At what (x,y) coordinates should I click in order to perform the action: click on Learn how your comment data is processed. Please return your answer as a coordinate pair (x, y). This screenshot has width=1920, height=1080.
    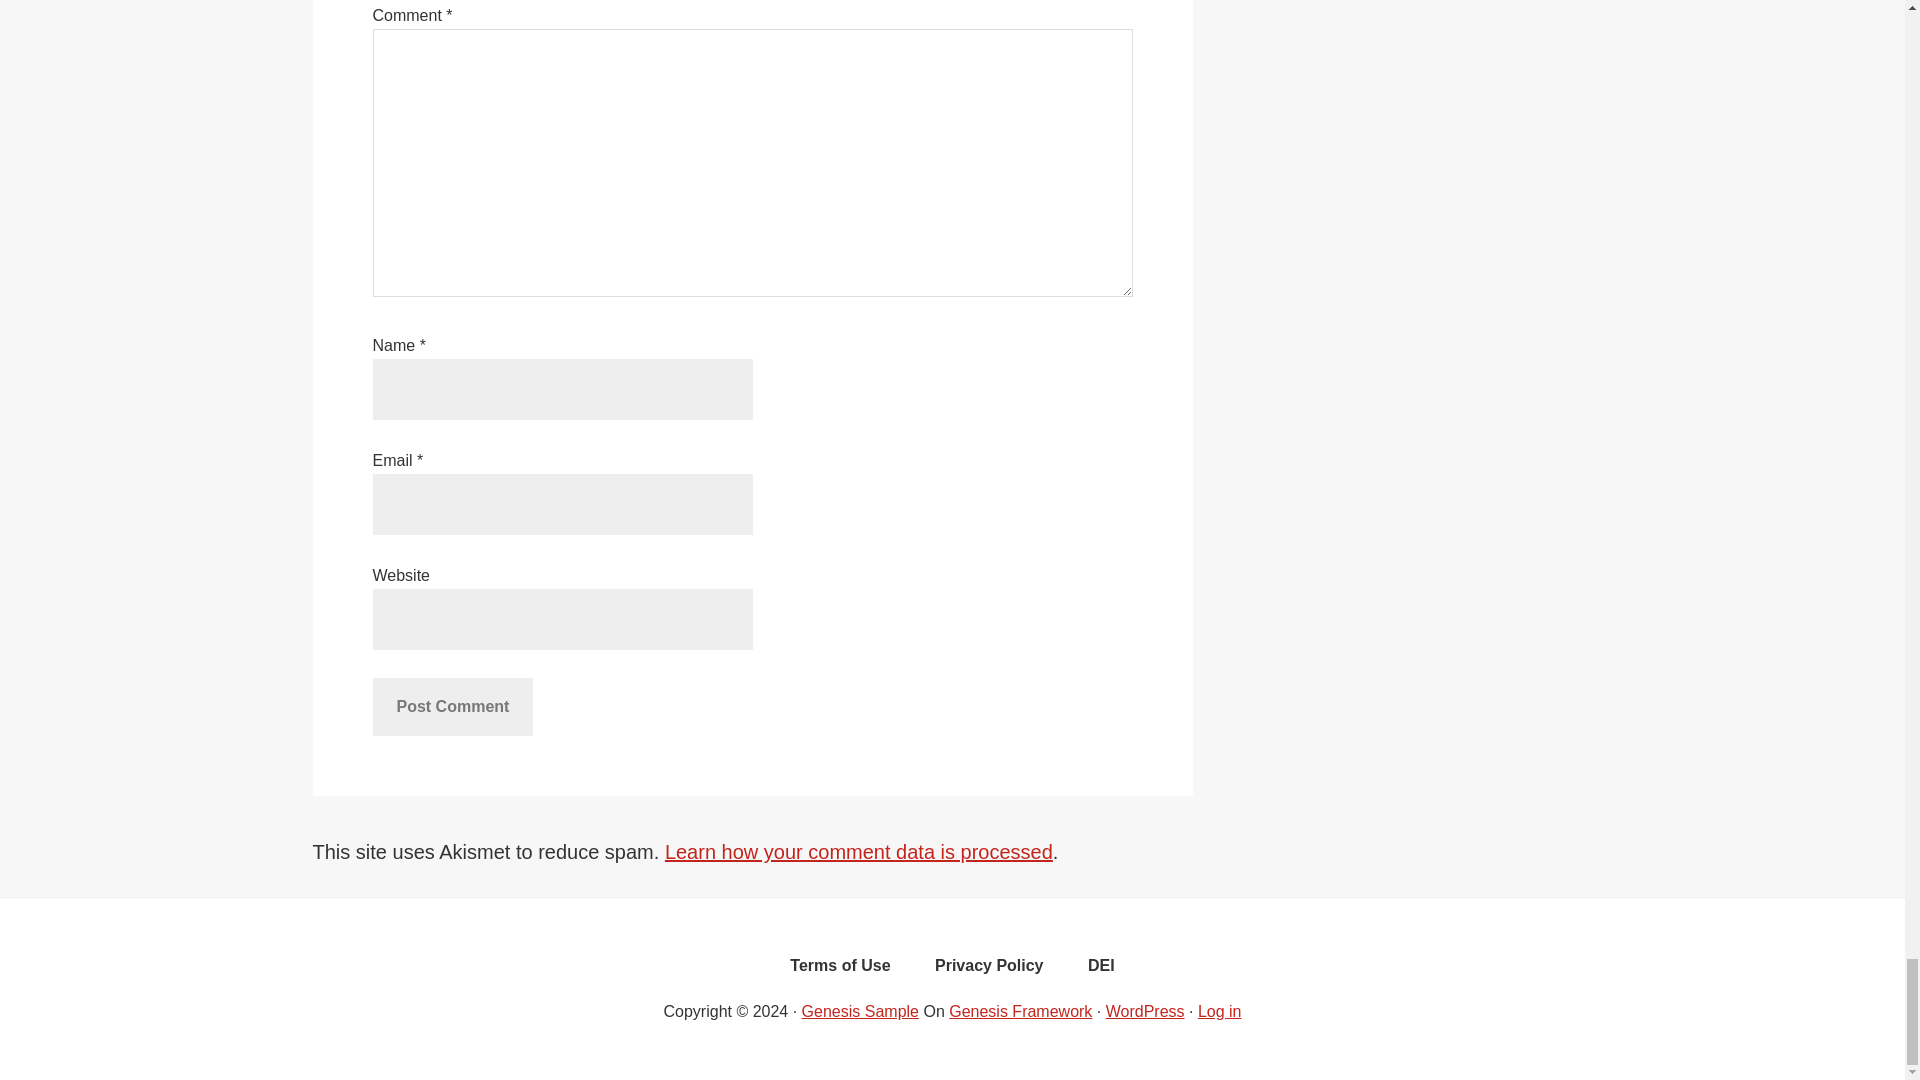
    Looking at the image, I should click on (858, 852).